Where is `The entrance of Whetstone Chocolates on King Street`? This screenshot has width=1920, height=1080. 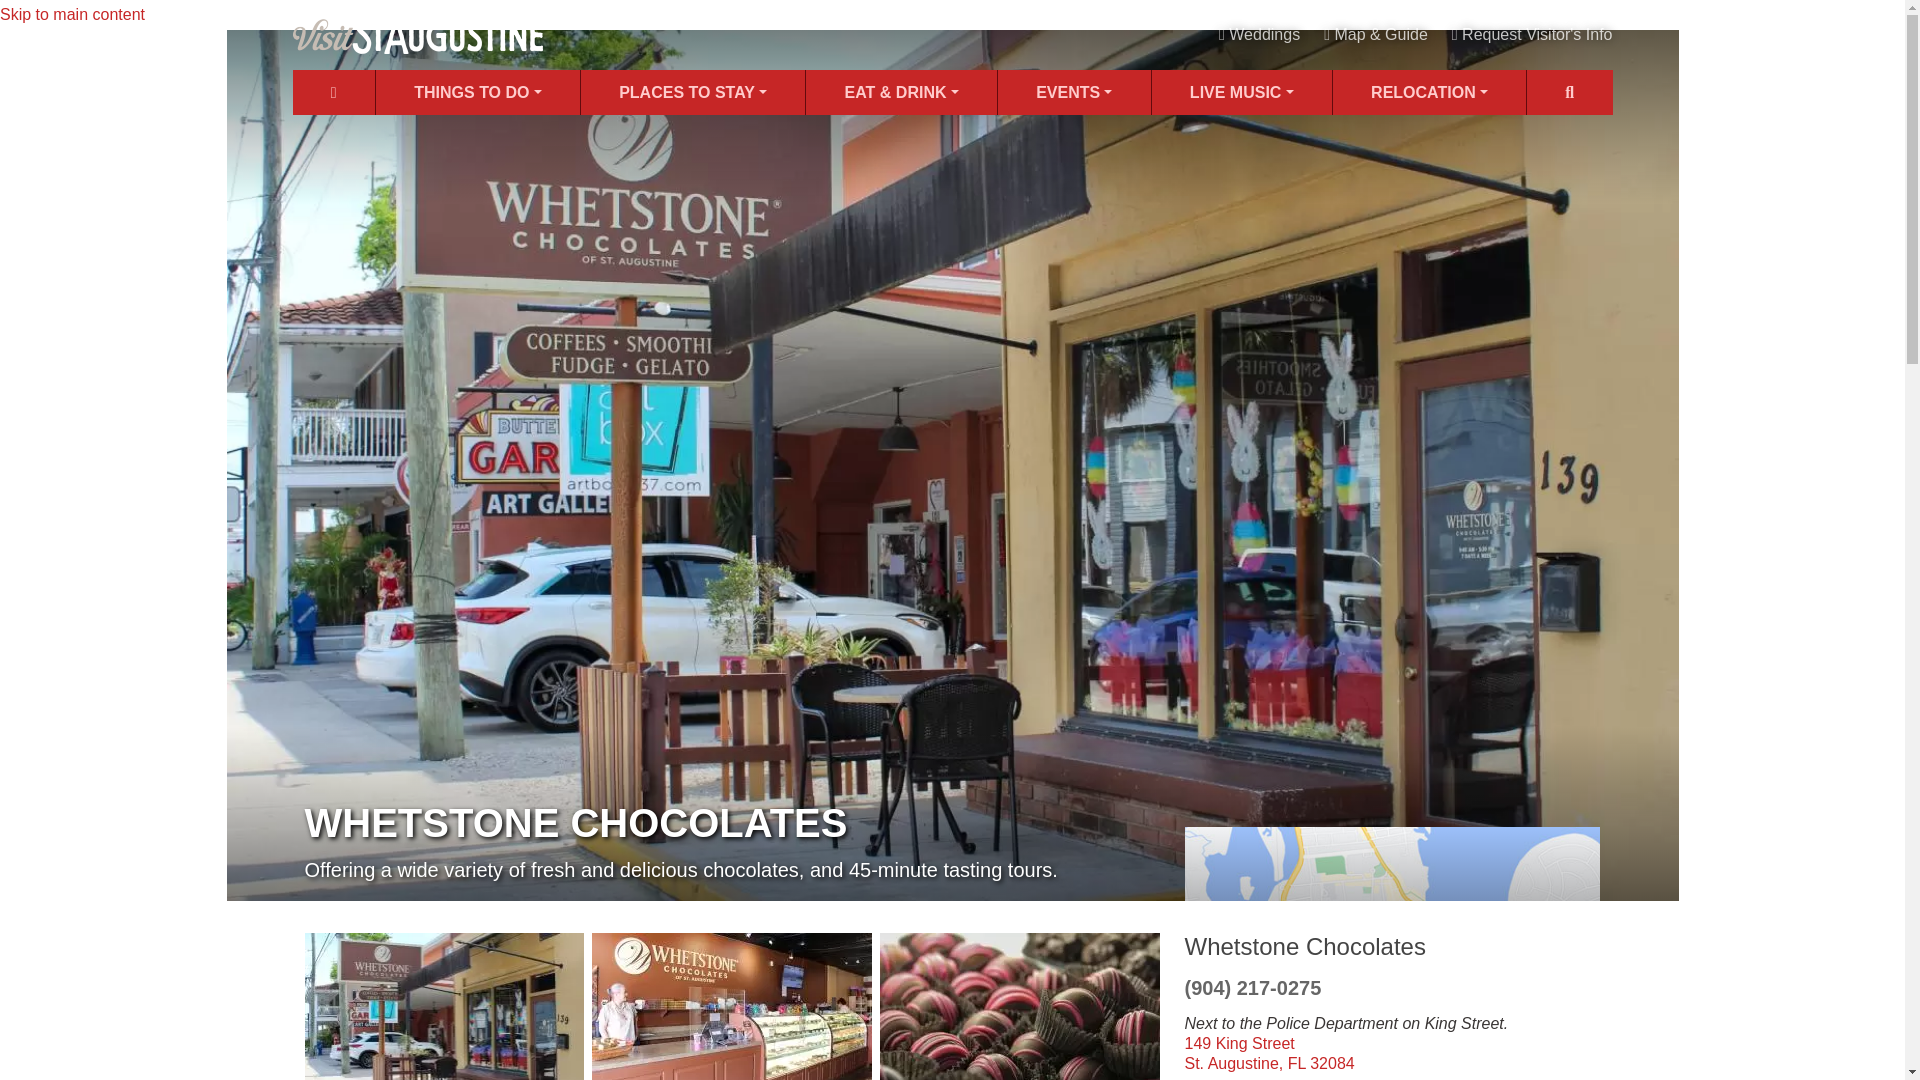 The entrance of Whetstone Chocolates on King Street is located at coordinates (443, 1006).